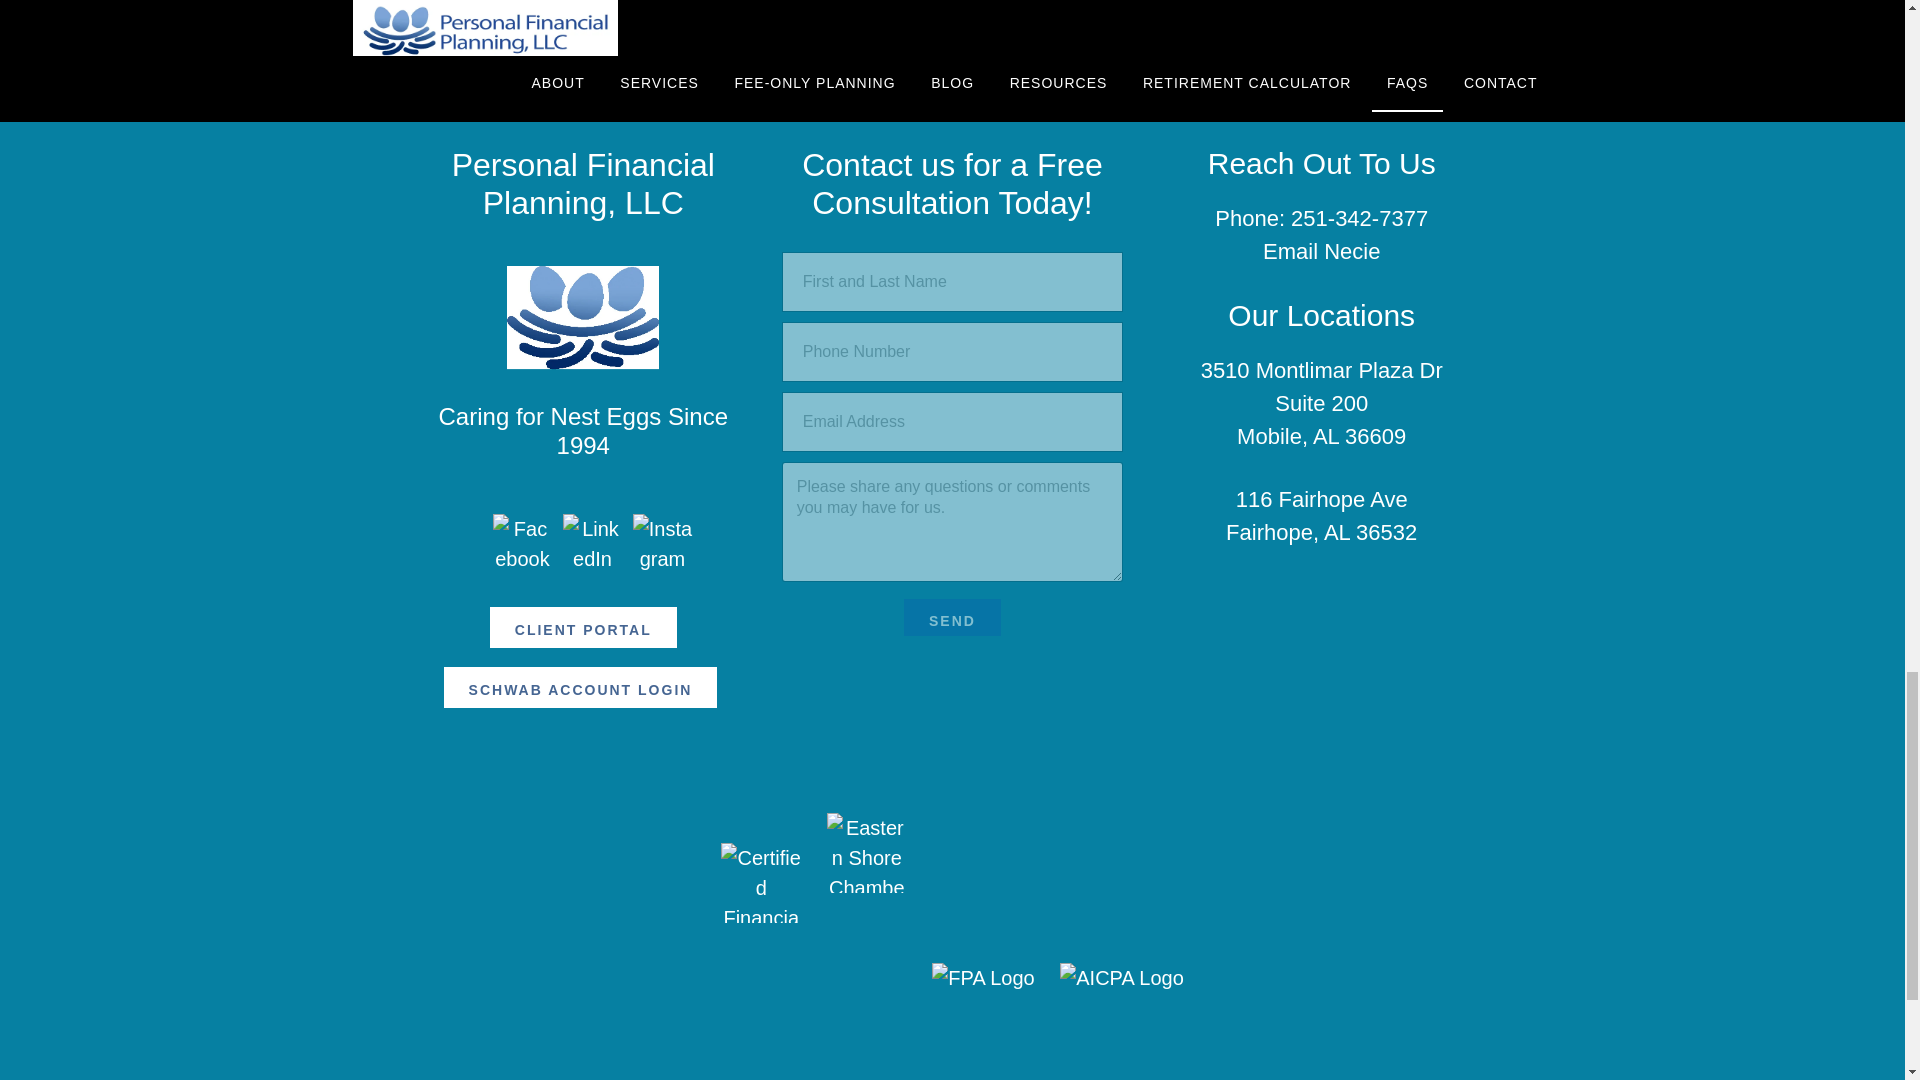 The image size is (1920, 1080). I want to click on CLIENT PORTAL, so click(583, 627).